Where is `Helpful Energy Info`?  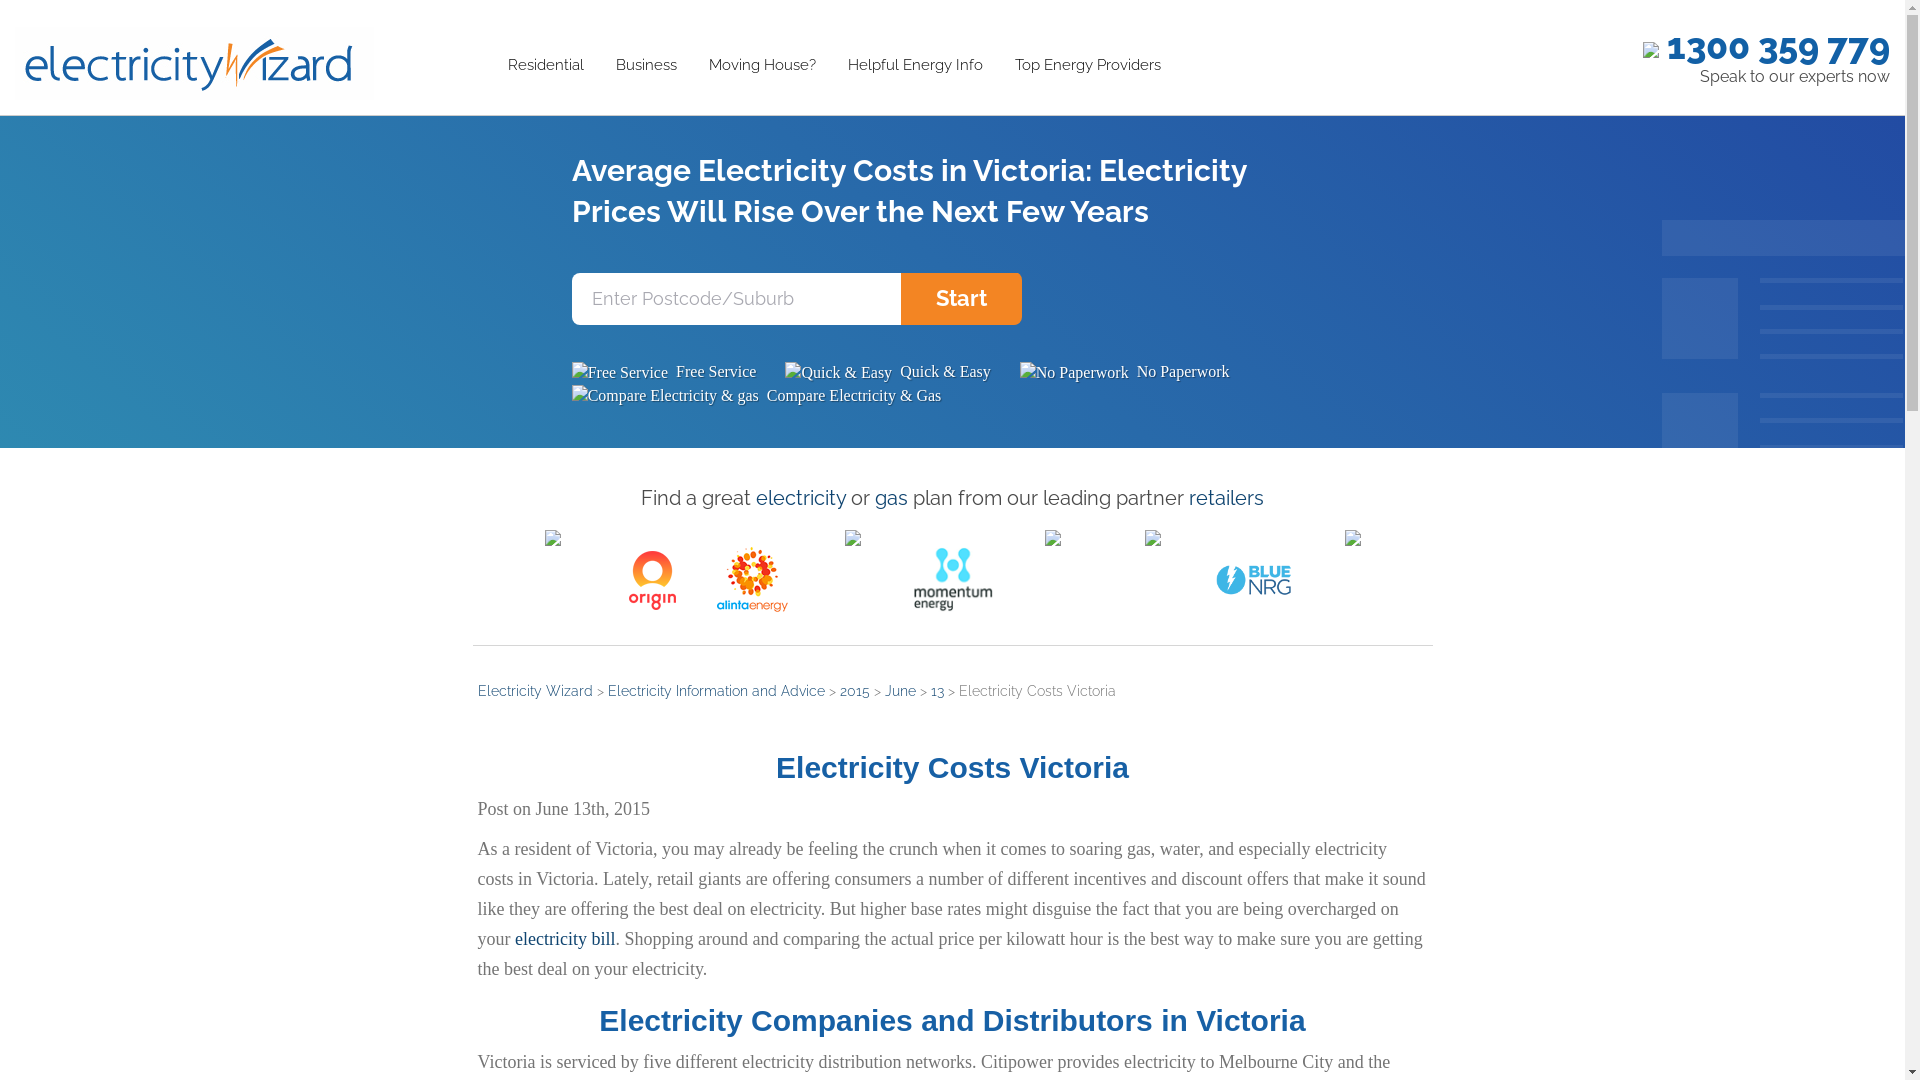
Helpful Energy Info is located at coordinates (916, 66).